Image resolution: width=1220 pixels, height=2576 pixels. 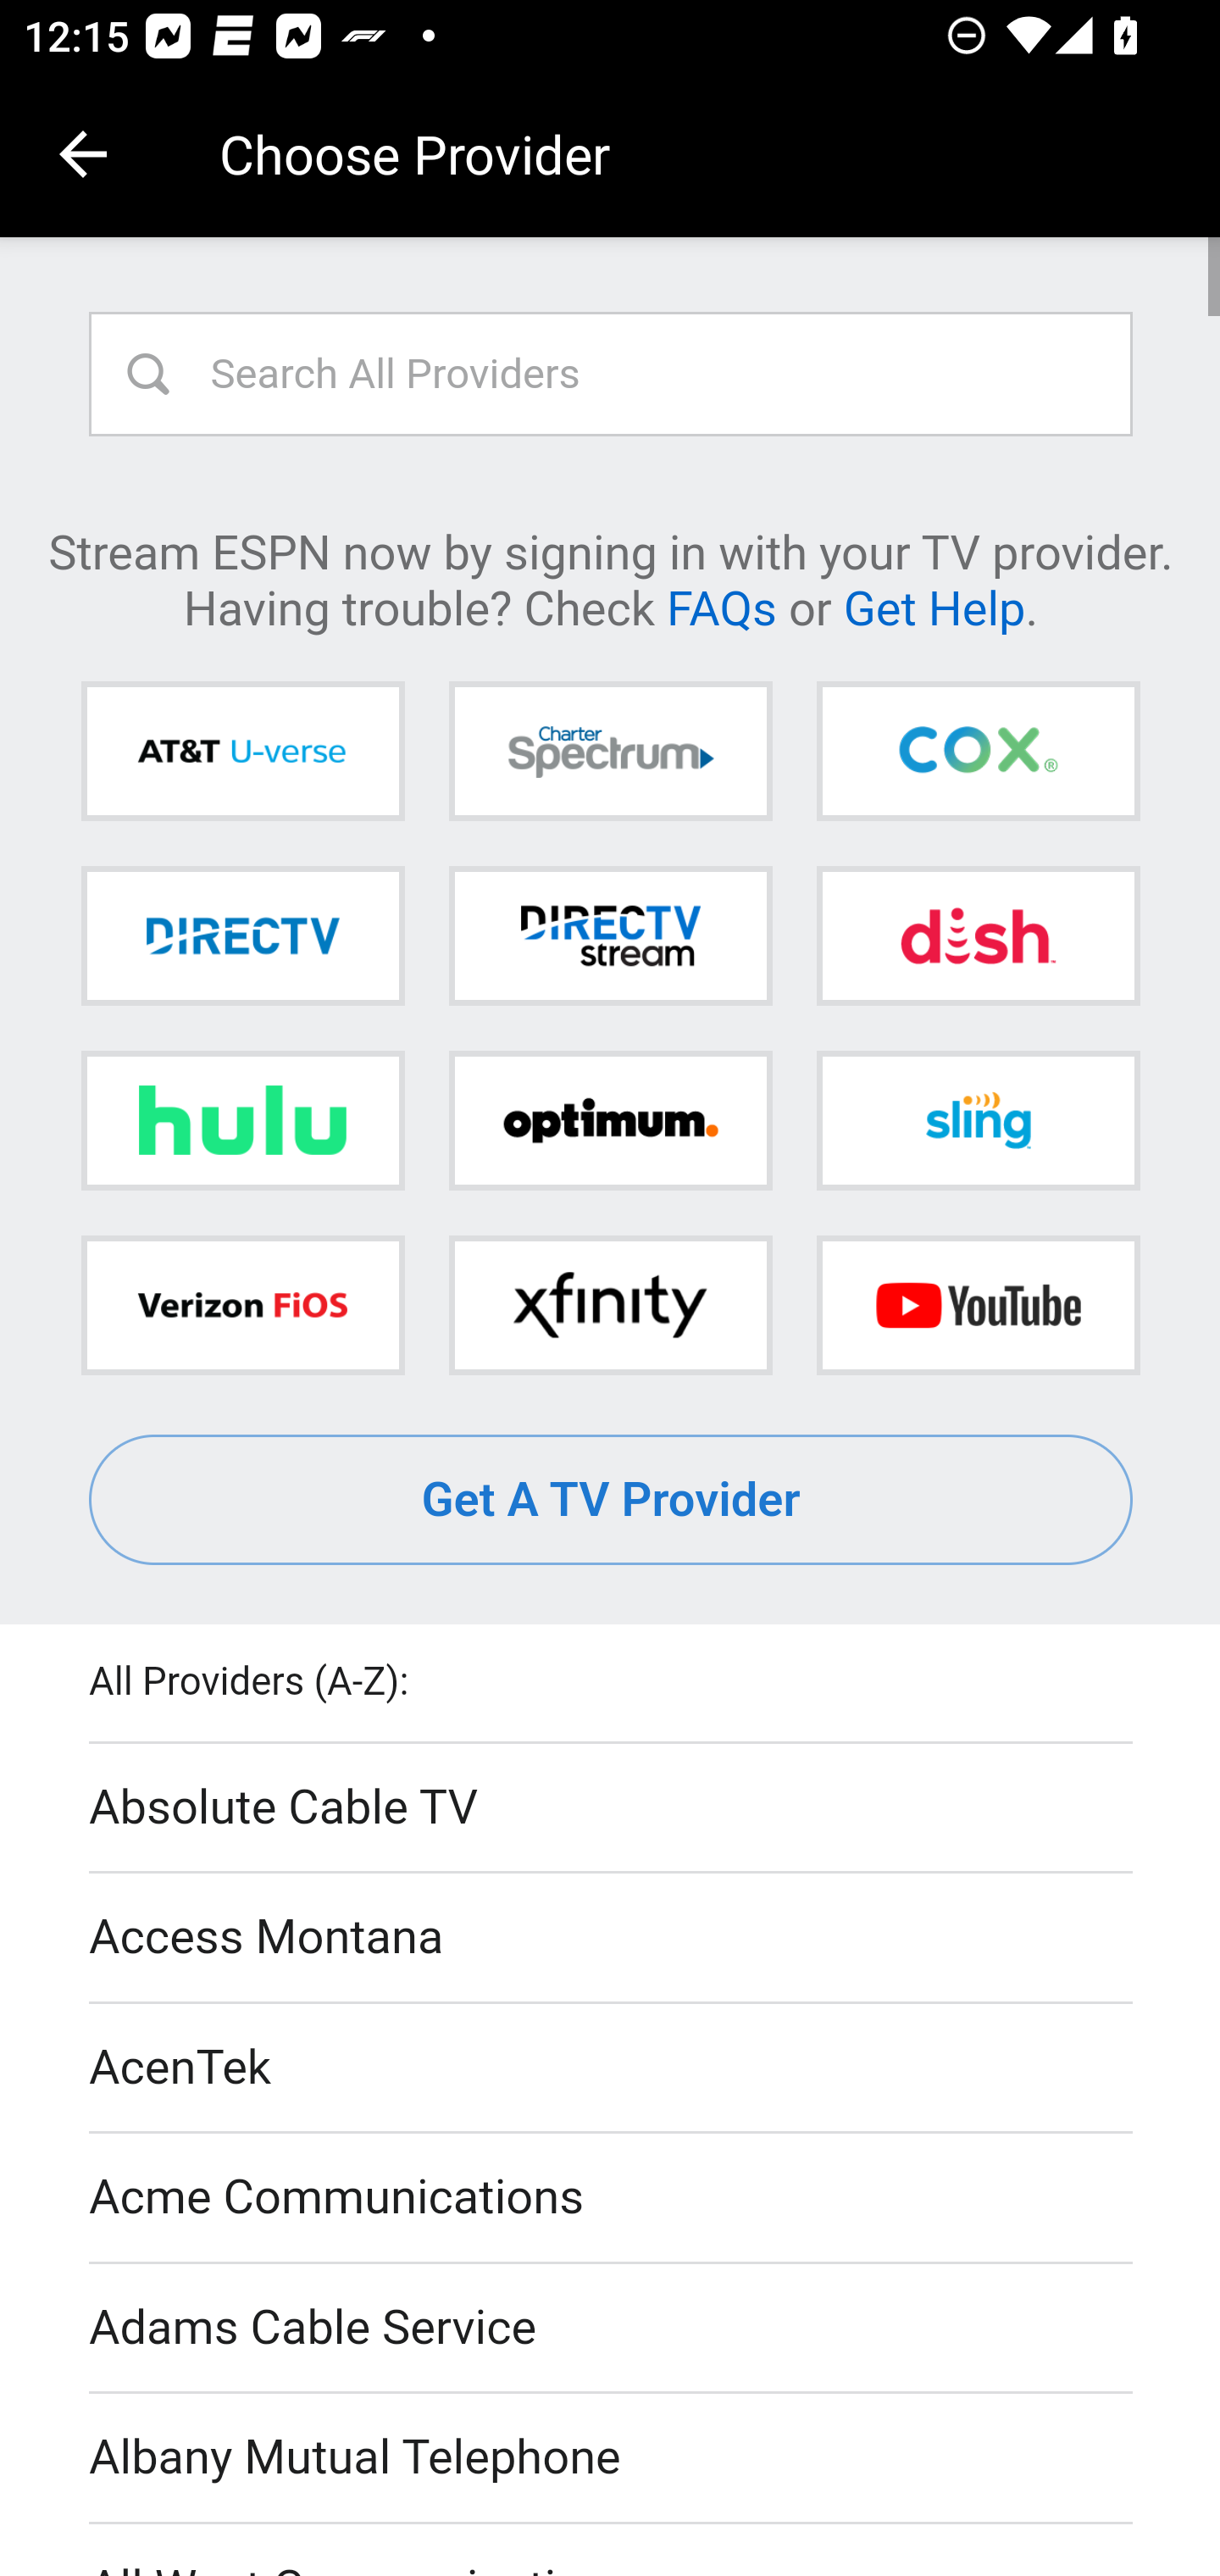 What do you see at coordinates (612, 2068) in the screenshot?
I see `AcenTek` at bounding box center [612, 2068].